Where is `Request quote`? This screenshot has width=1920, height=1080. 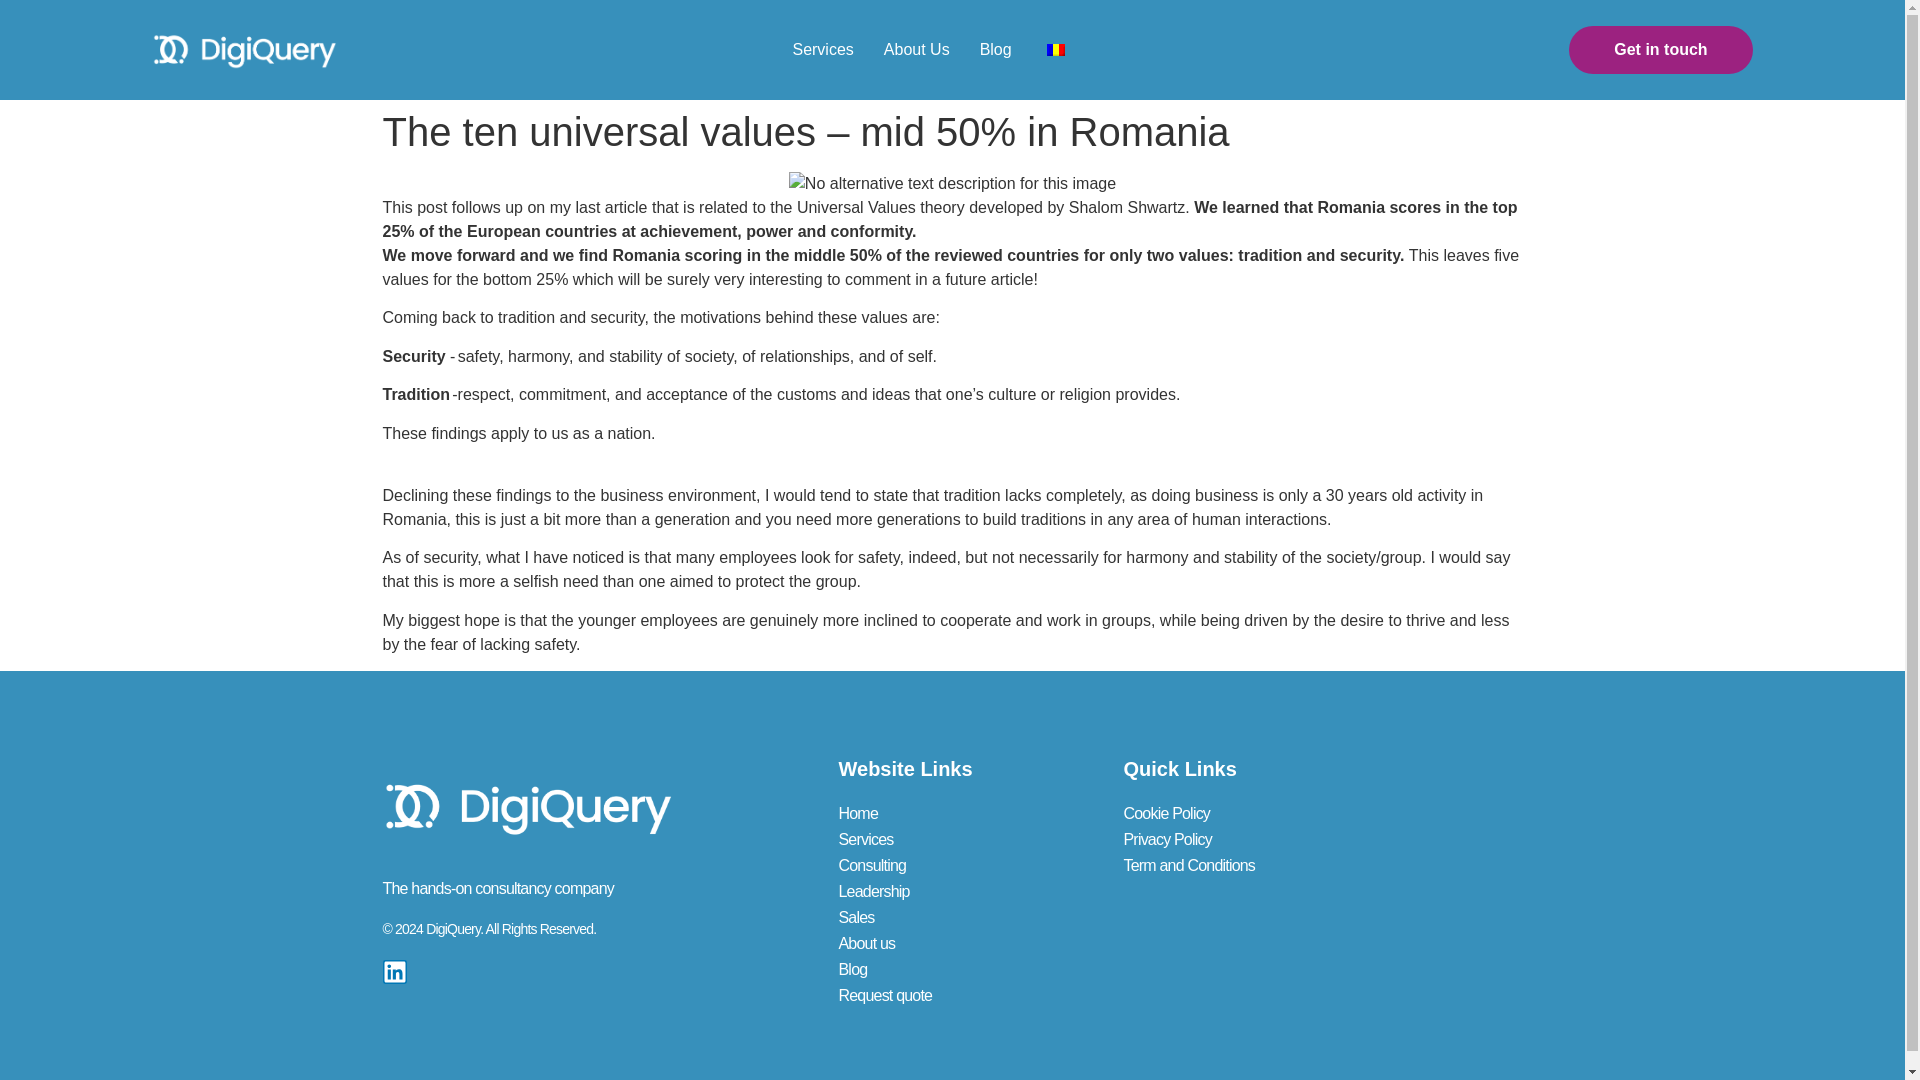 Request quote is located at coordinates (923, 995).